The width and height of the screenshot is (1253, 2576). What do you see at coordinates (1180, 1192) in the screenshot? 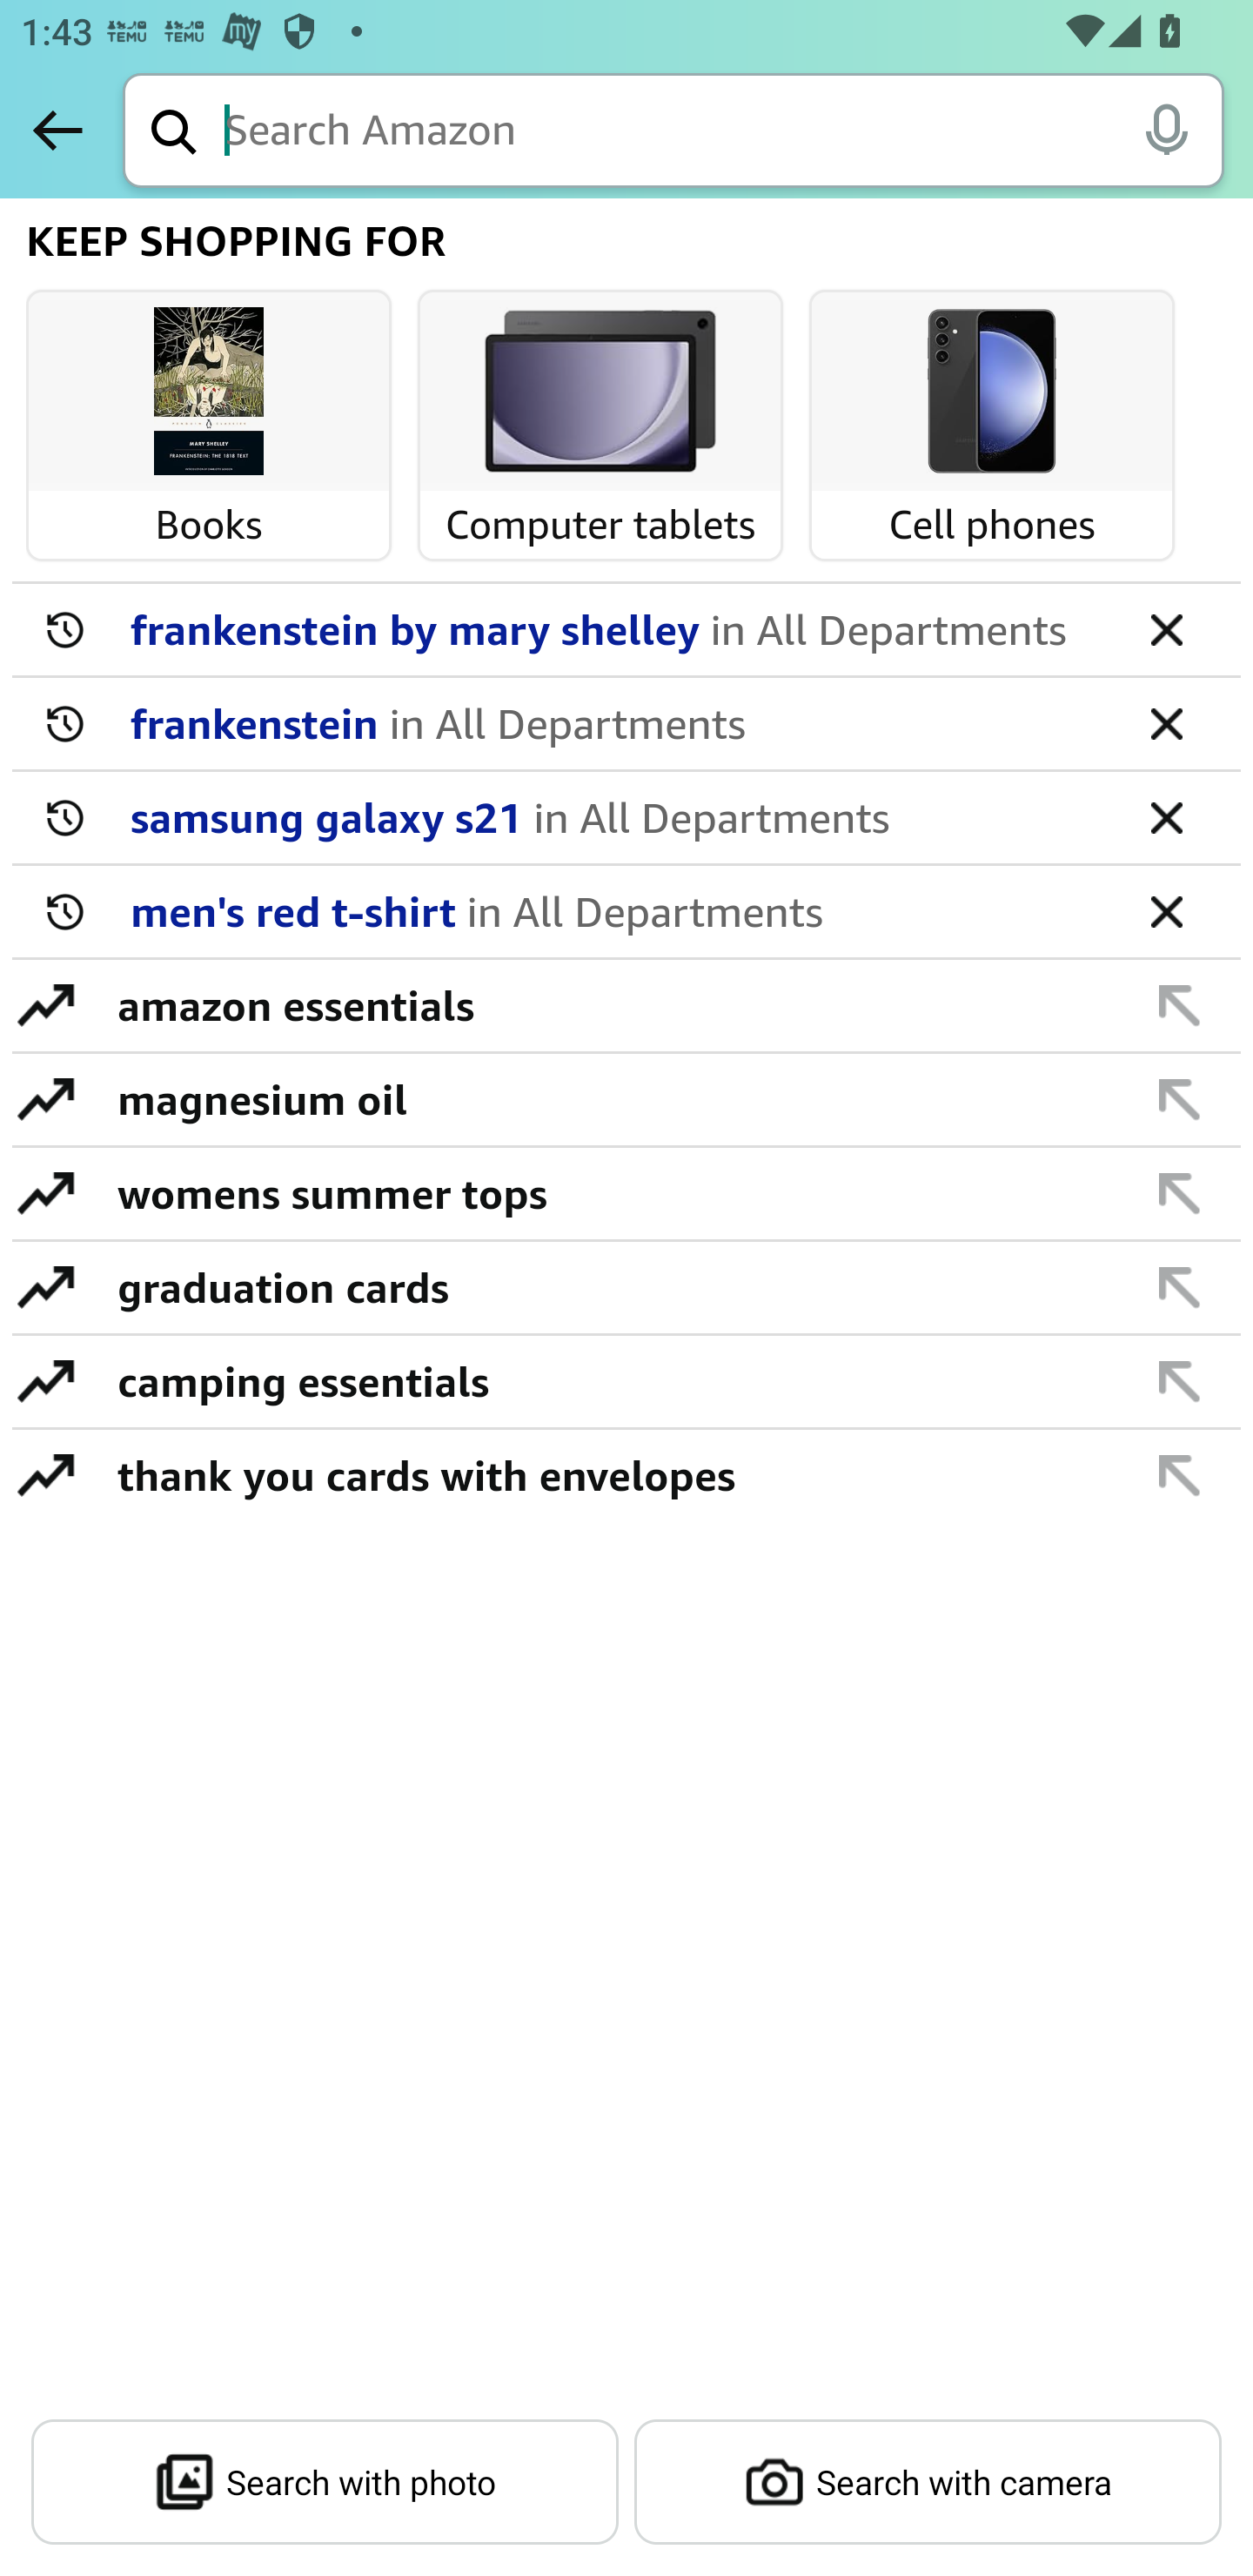
I see `append suggestion` at bounding box center [1180, 1192].